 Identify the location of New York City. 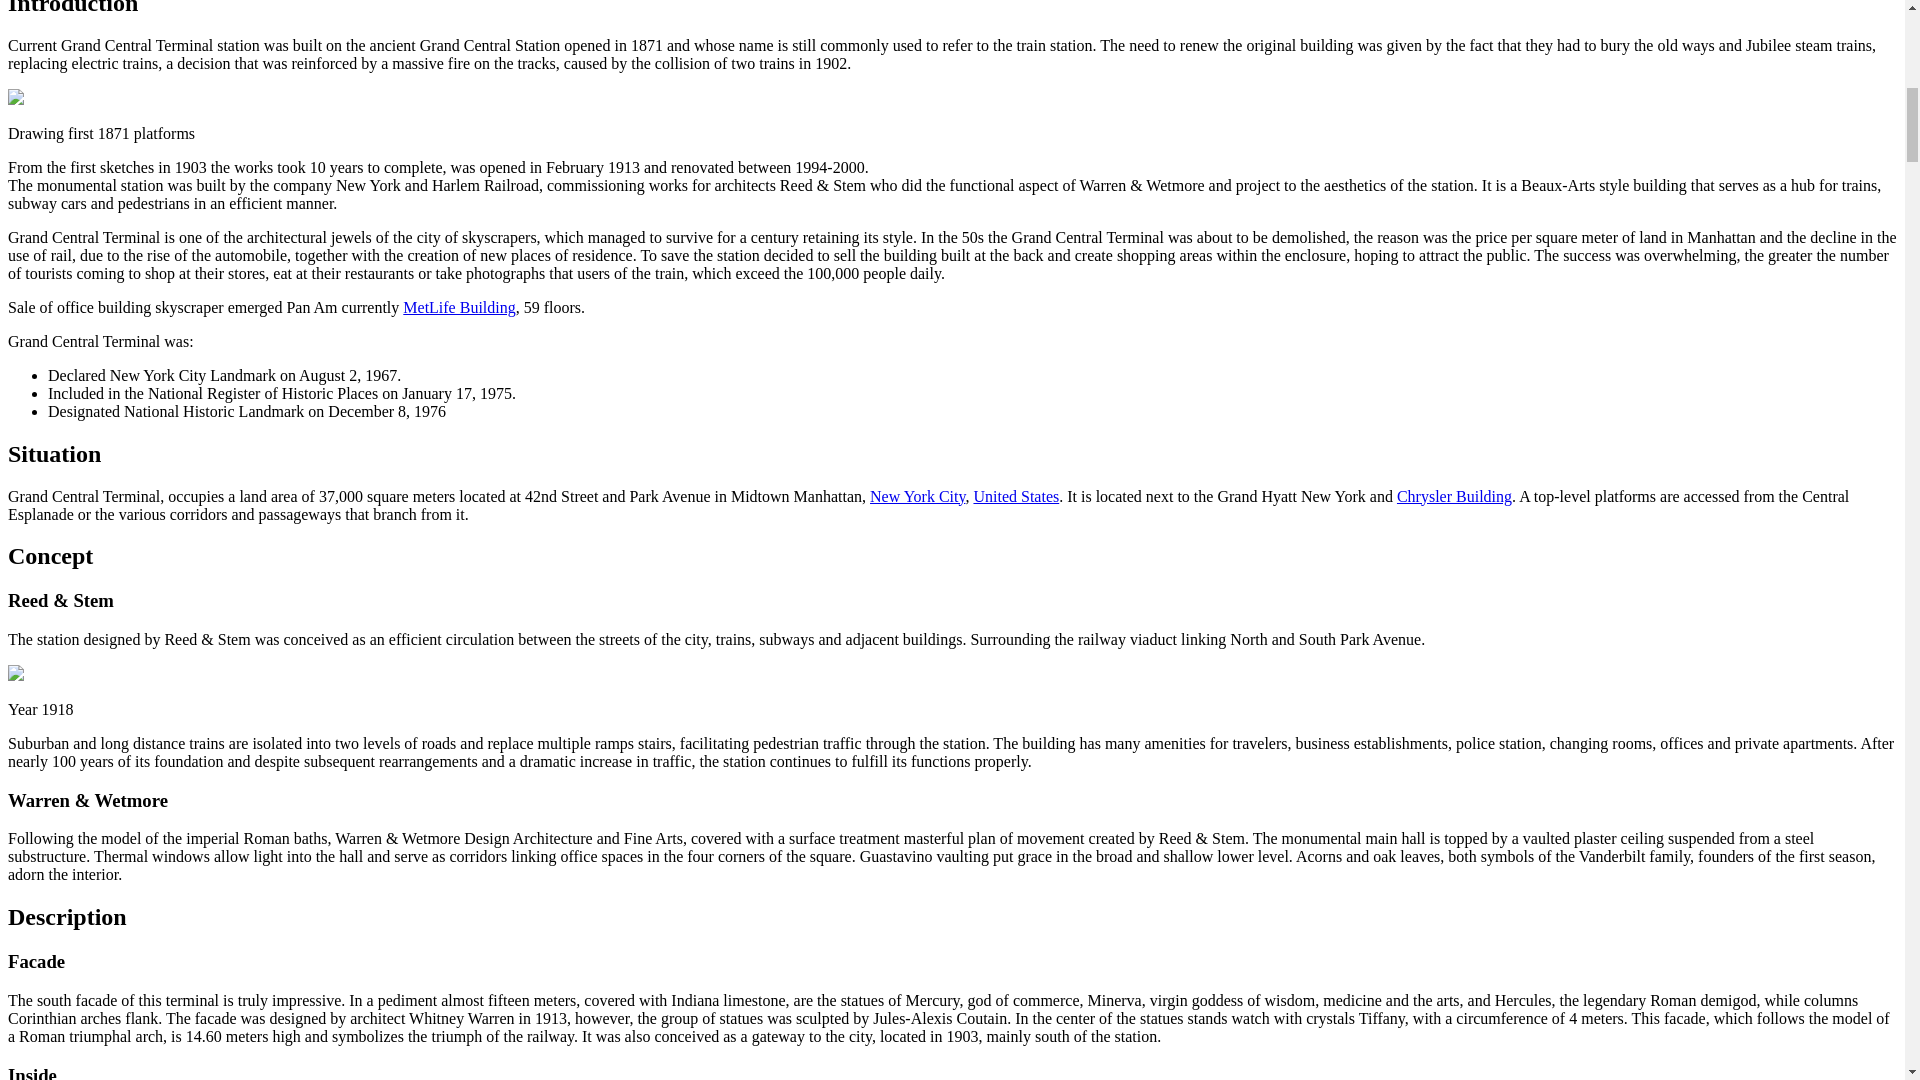
(917, 496).